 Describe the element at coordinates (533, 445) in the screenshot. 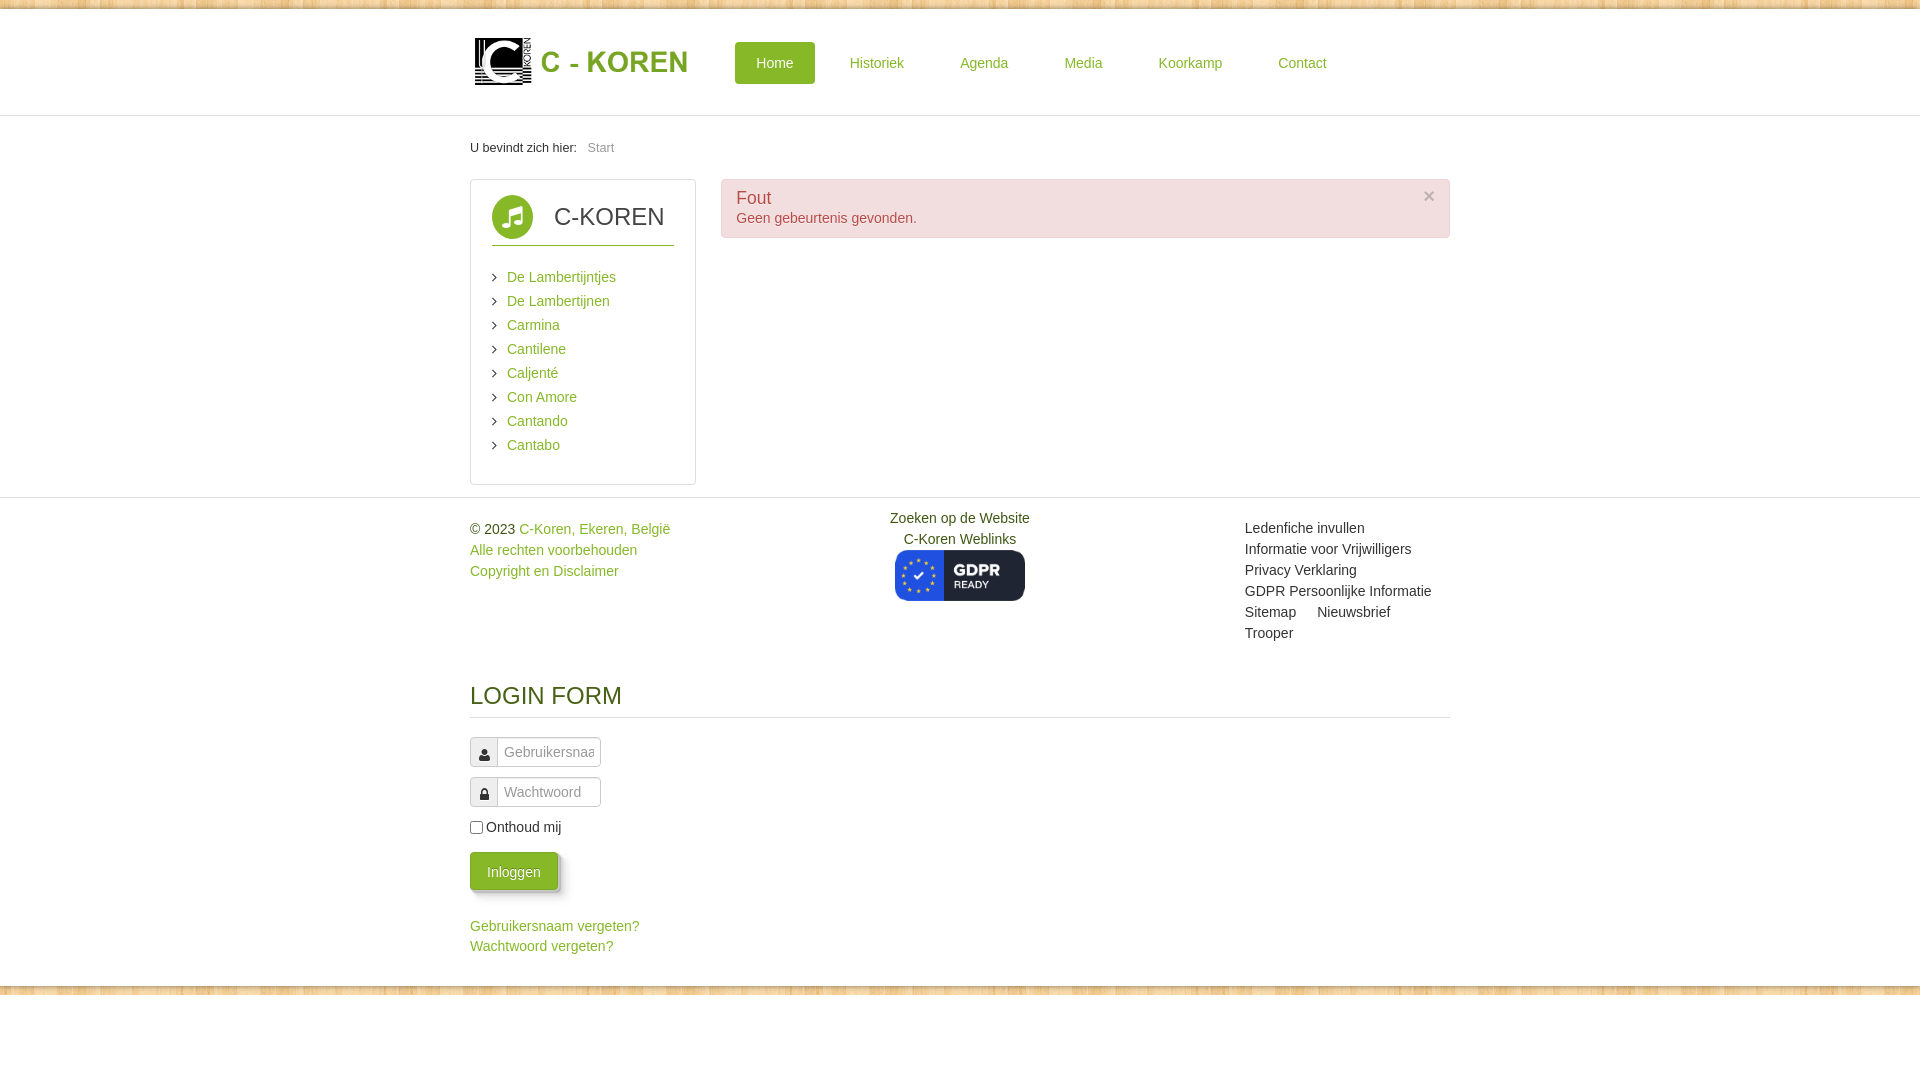

I see `Cantabo` at that location.